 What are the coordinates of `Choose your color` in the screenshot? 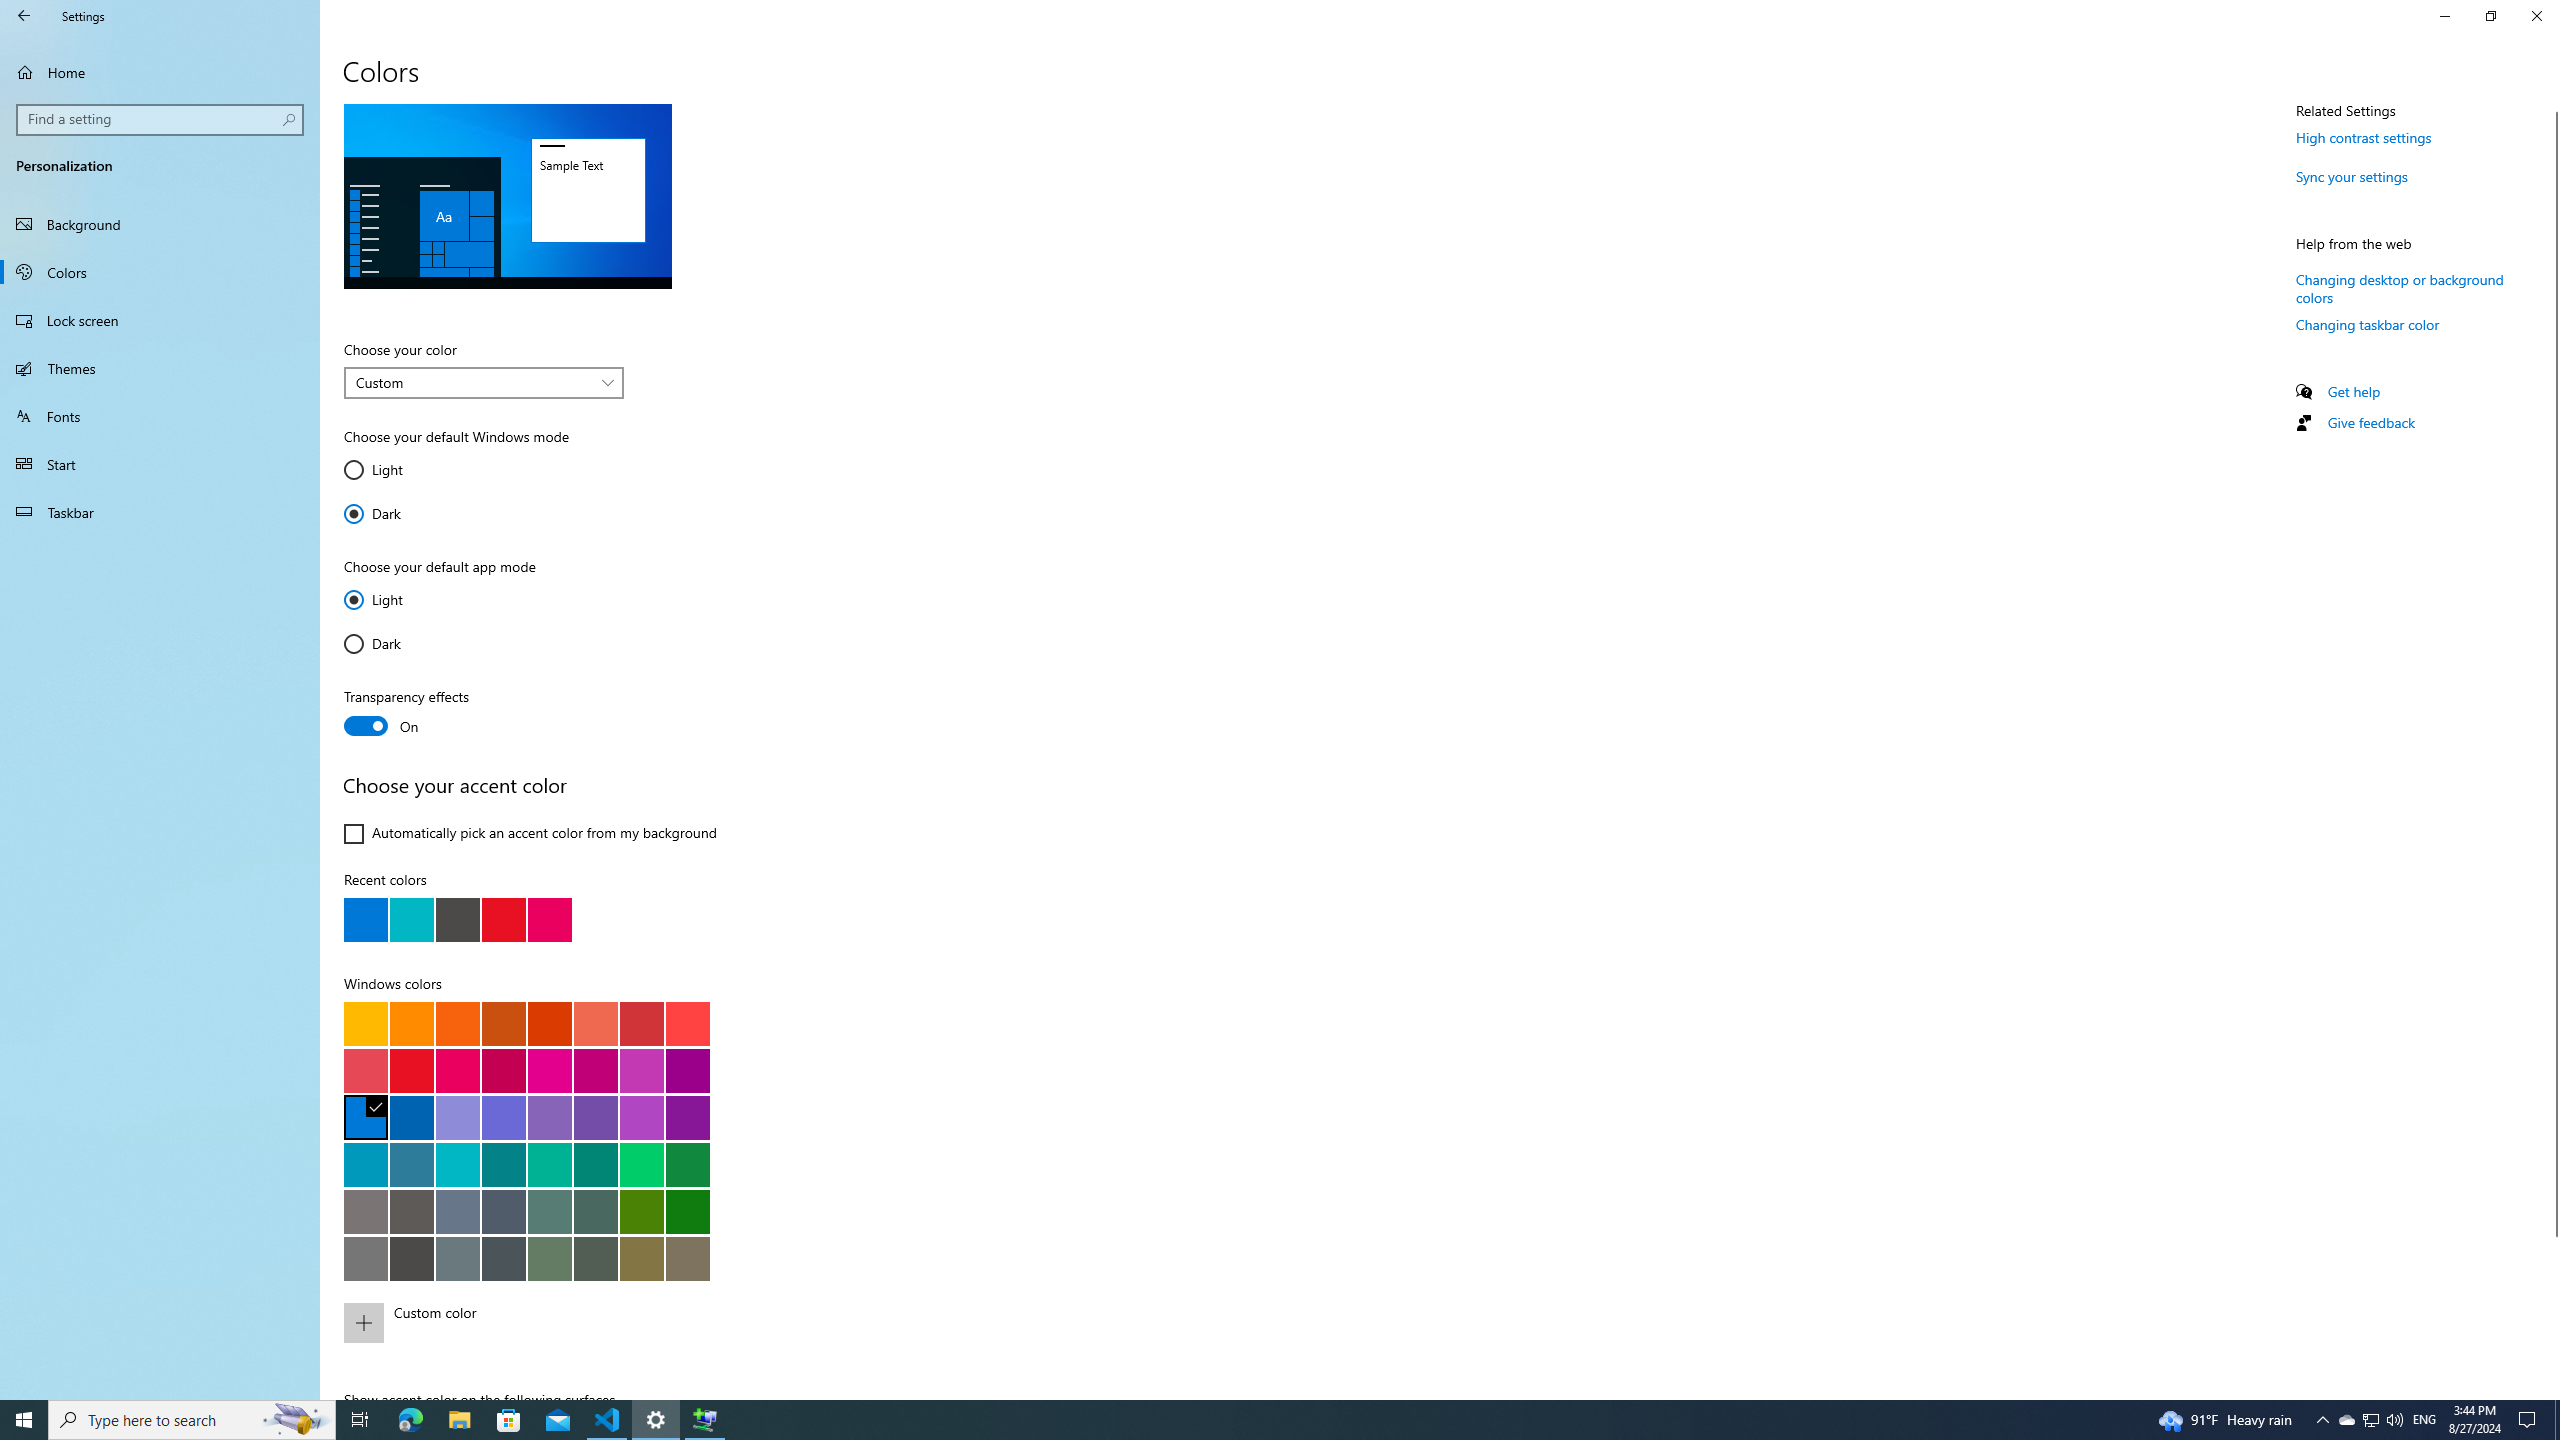 It's located at (484, 382).